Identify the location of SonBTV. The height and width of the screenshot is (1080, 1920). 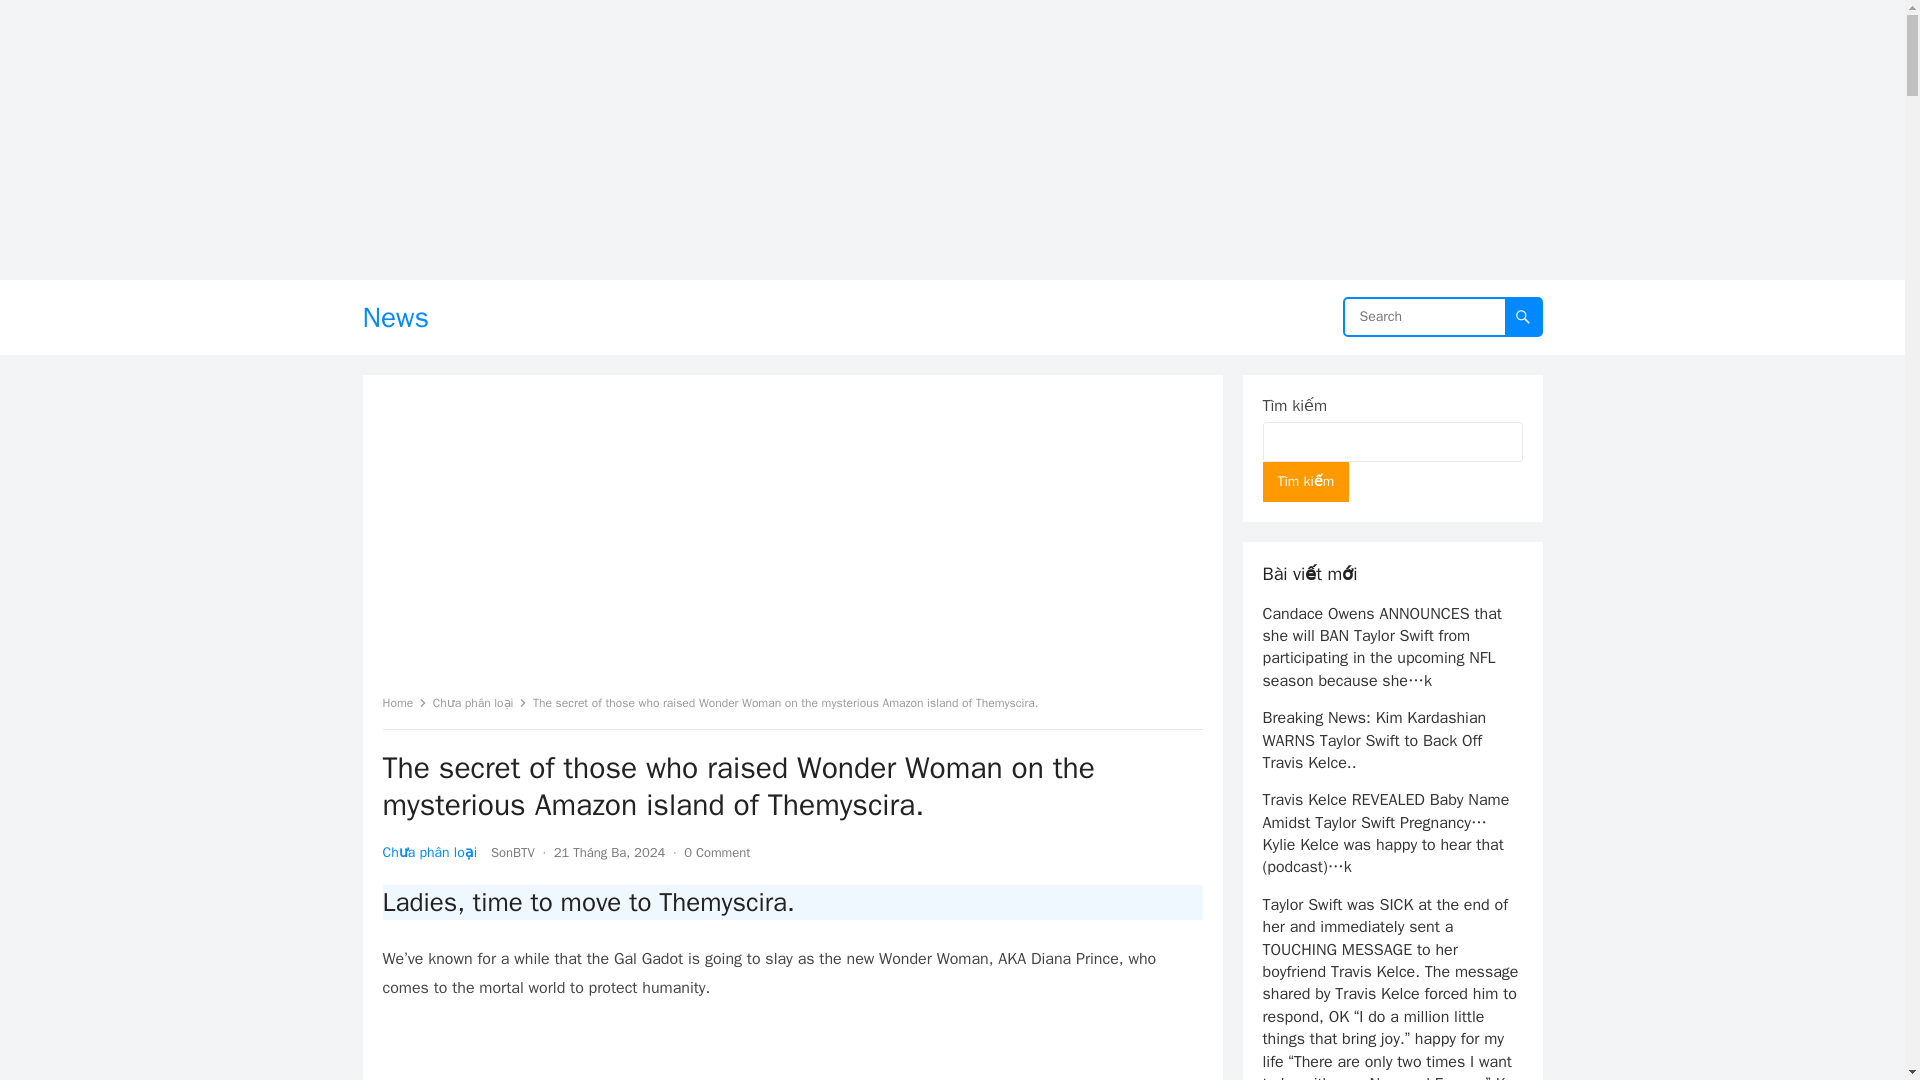
(513, 852).